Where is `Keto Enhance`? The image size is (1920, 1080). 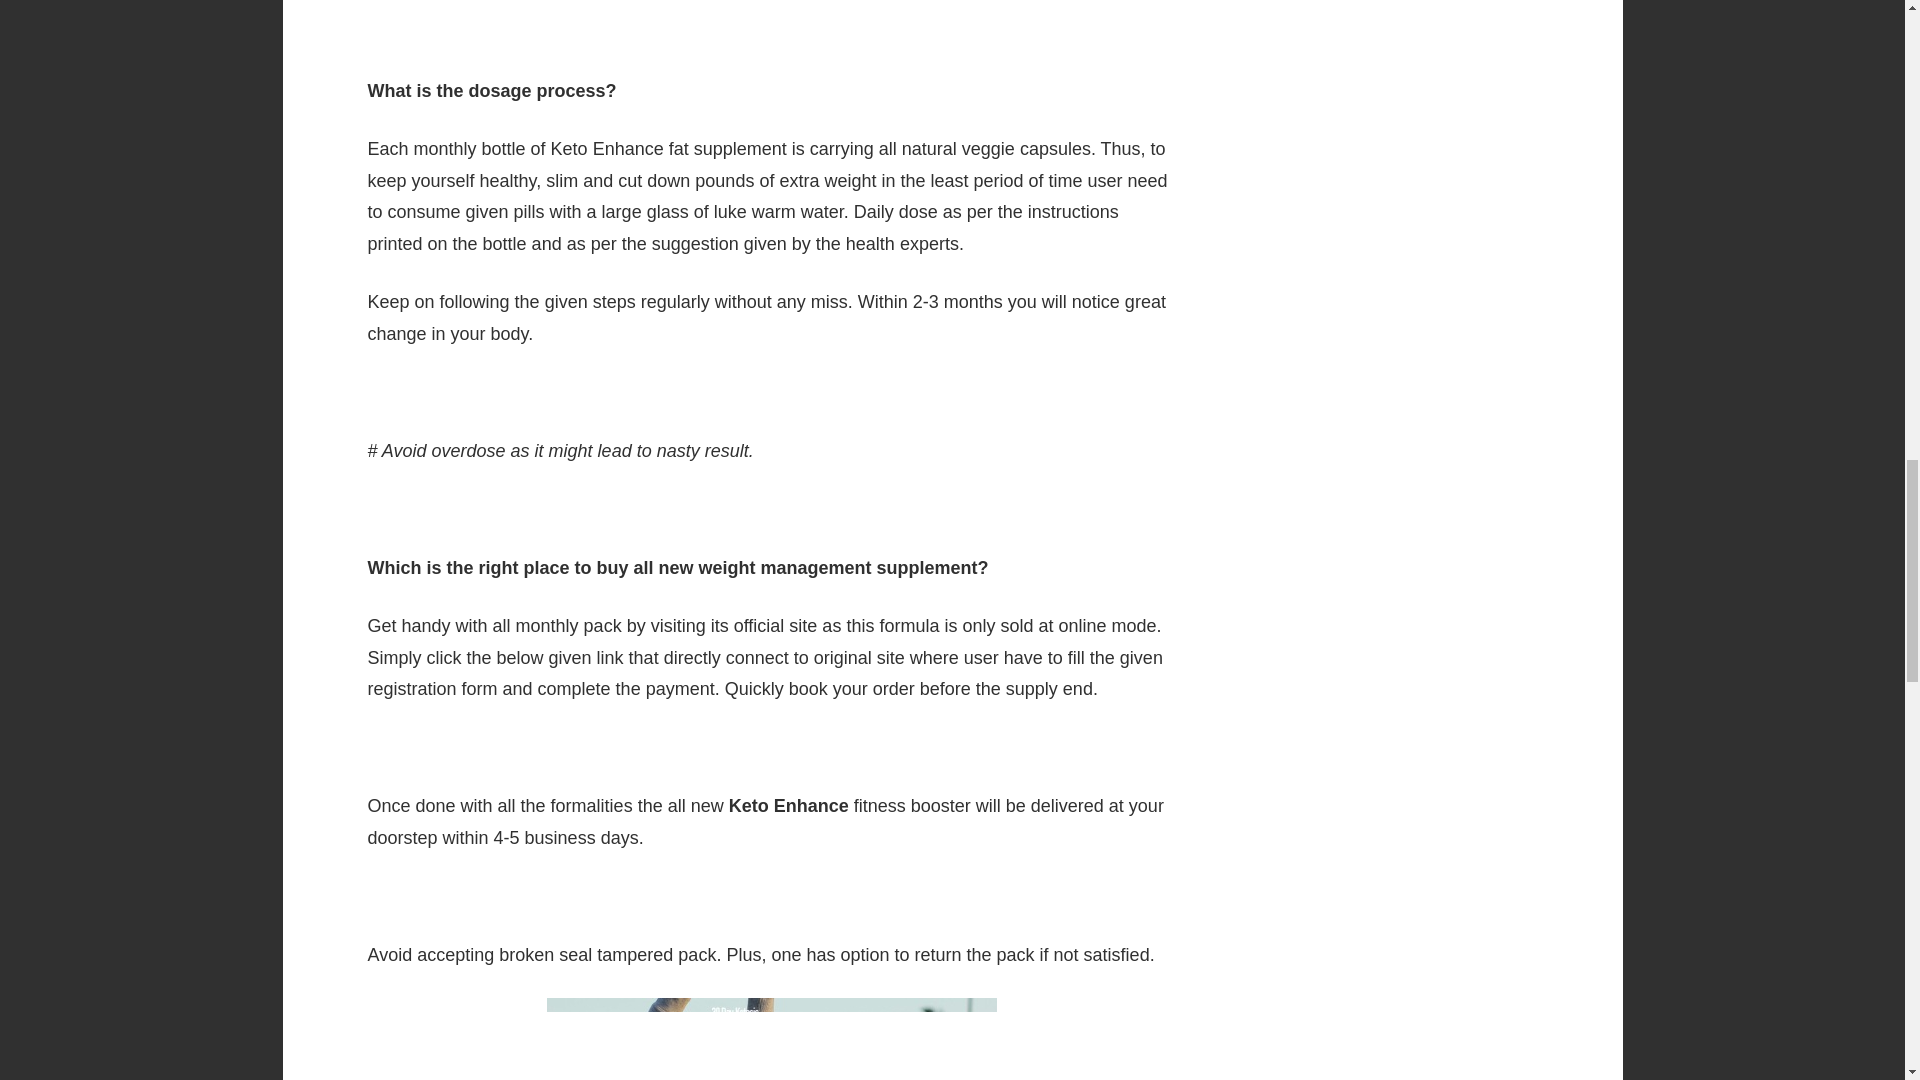 Keto Enhance is located at coordinates (772, 1038).